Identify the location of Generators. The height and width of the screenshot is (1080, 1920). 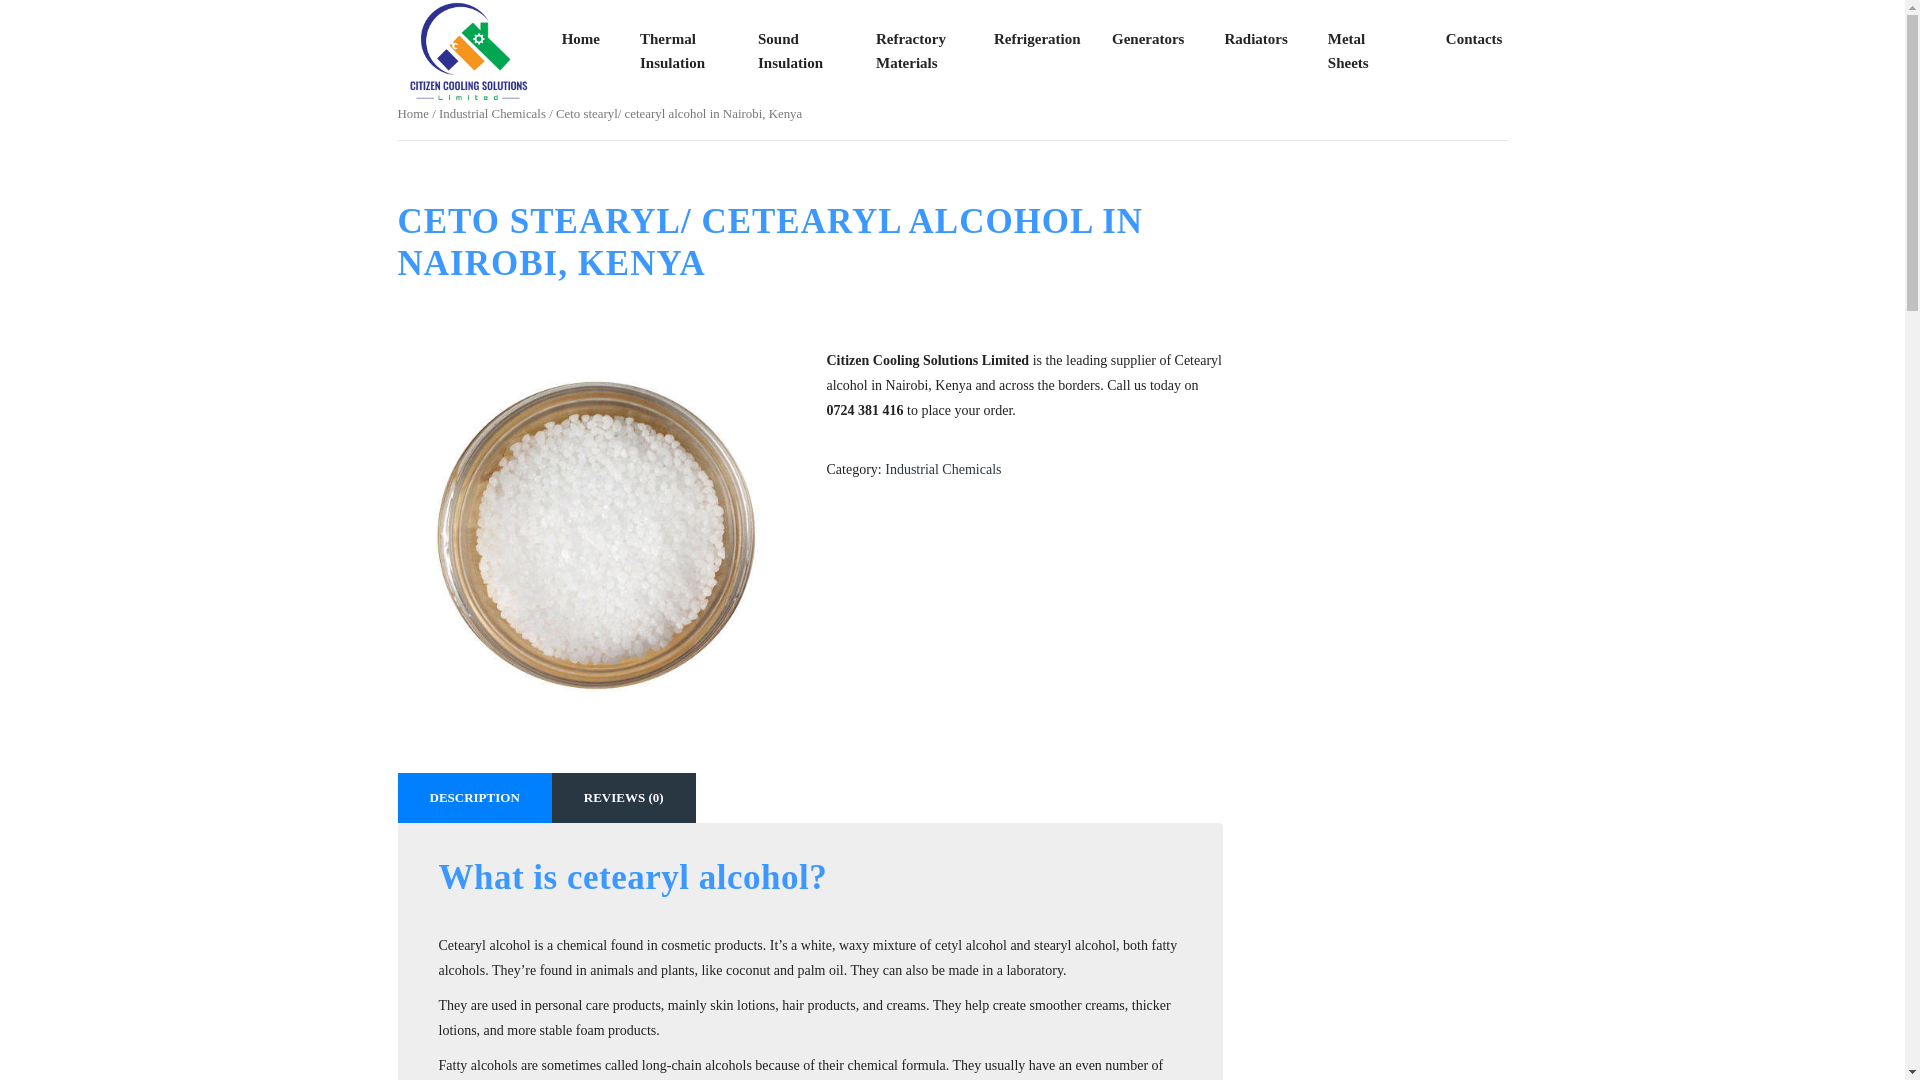
(1148, 40).